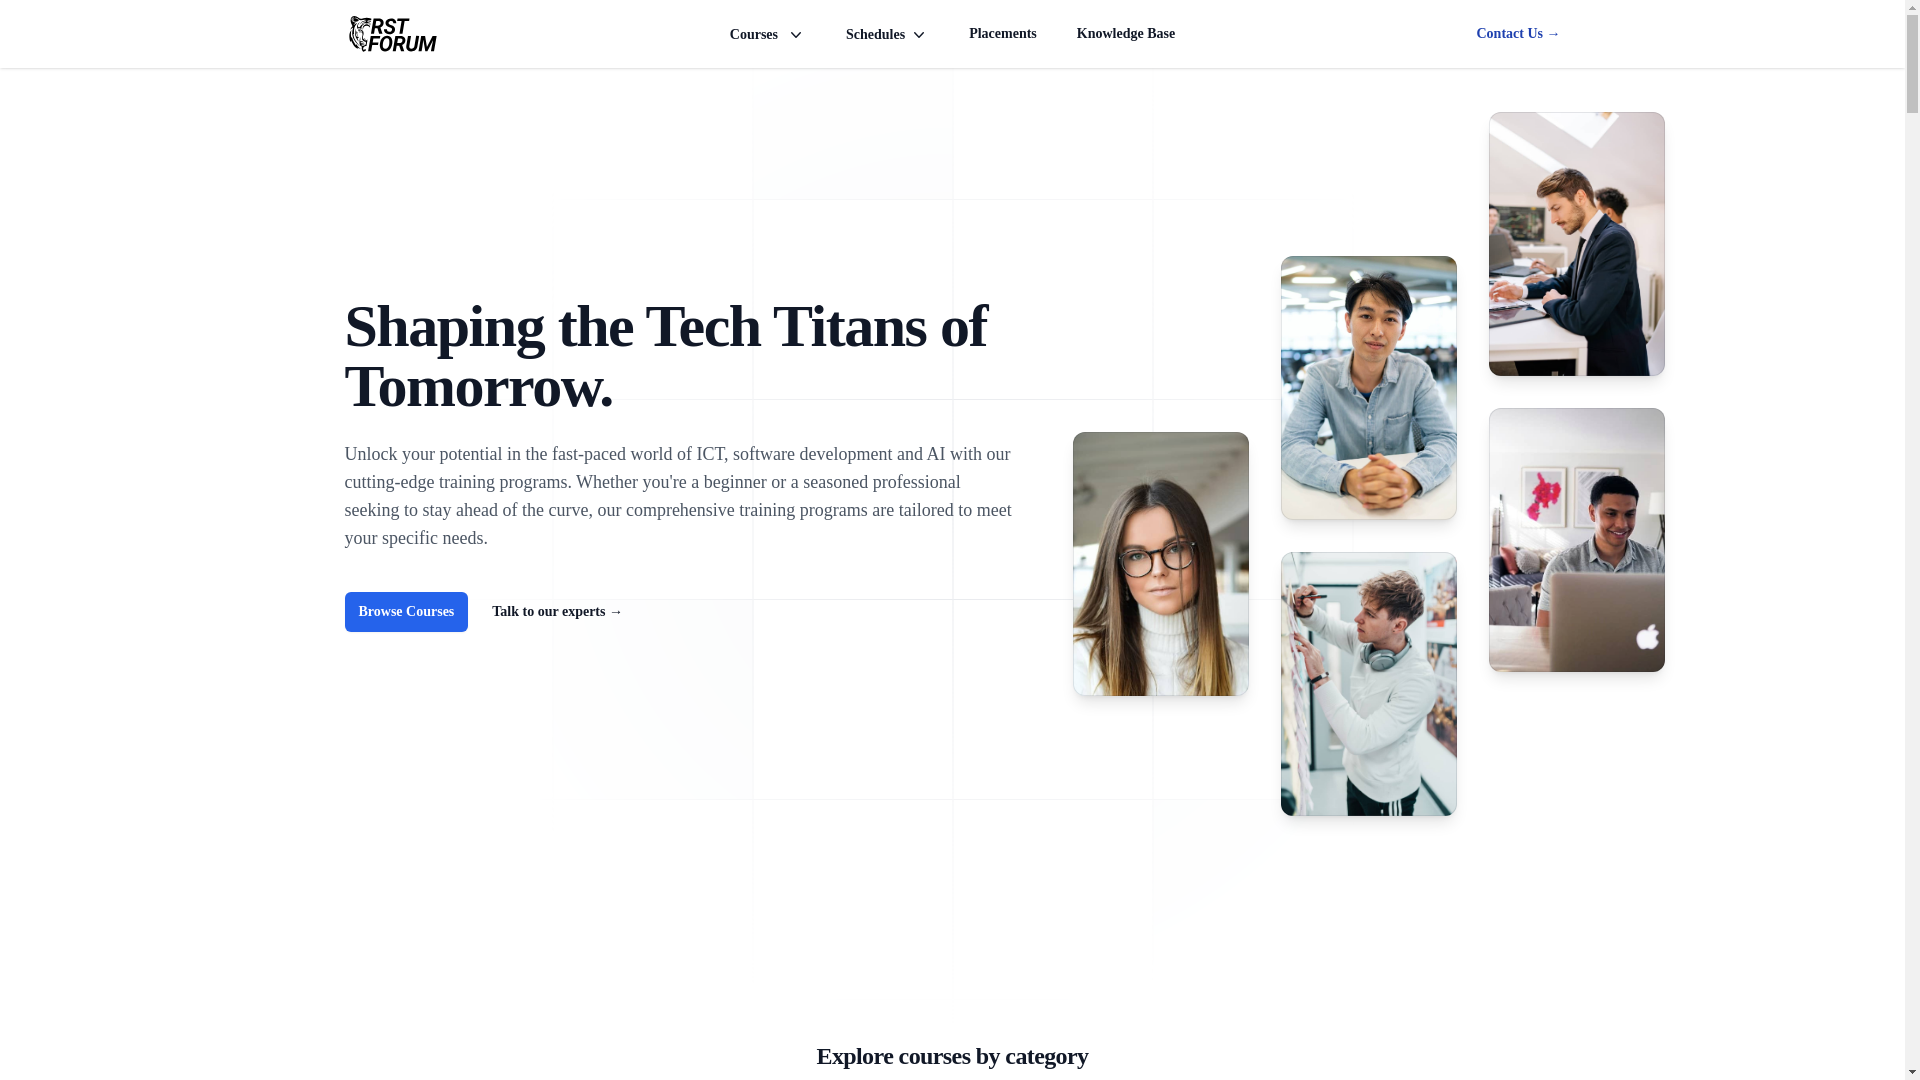 The width and height of the screenshot is (1920, 1080). Describe the element at coordinates (406, 611) in the screenshot. I see `Browse Courses` at that location.